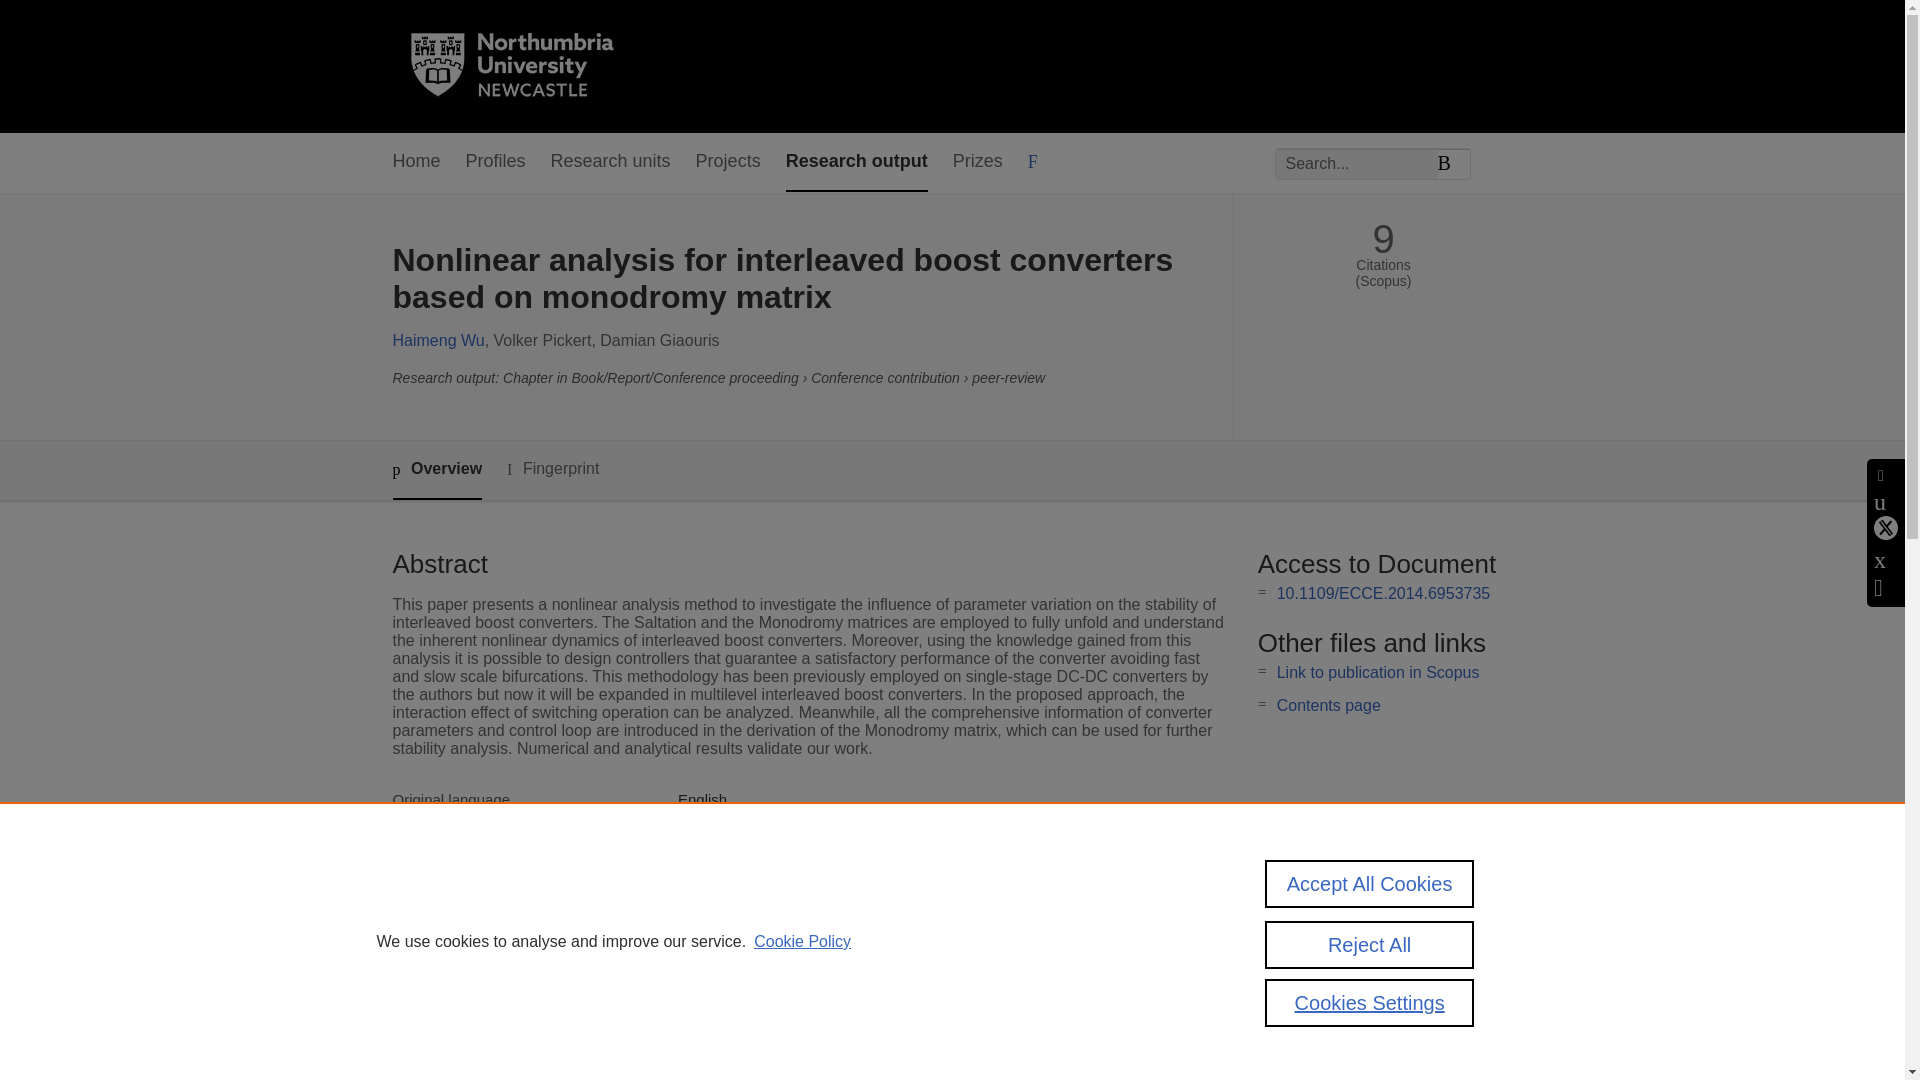 This screenshot has width=1920, height=1080. What do you see at coordinates (610, 162) in the screenshot?
I see `Research units` at bounding box center [610, 162].